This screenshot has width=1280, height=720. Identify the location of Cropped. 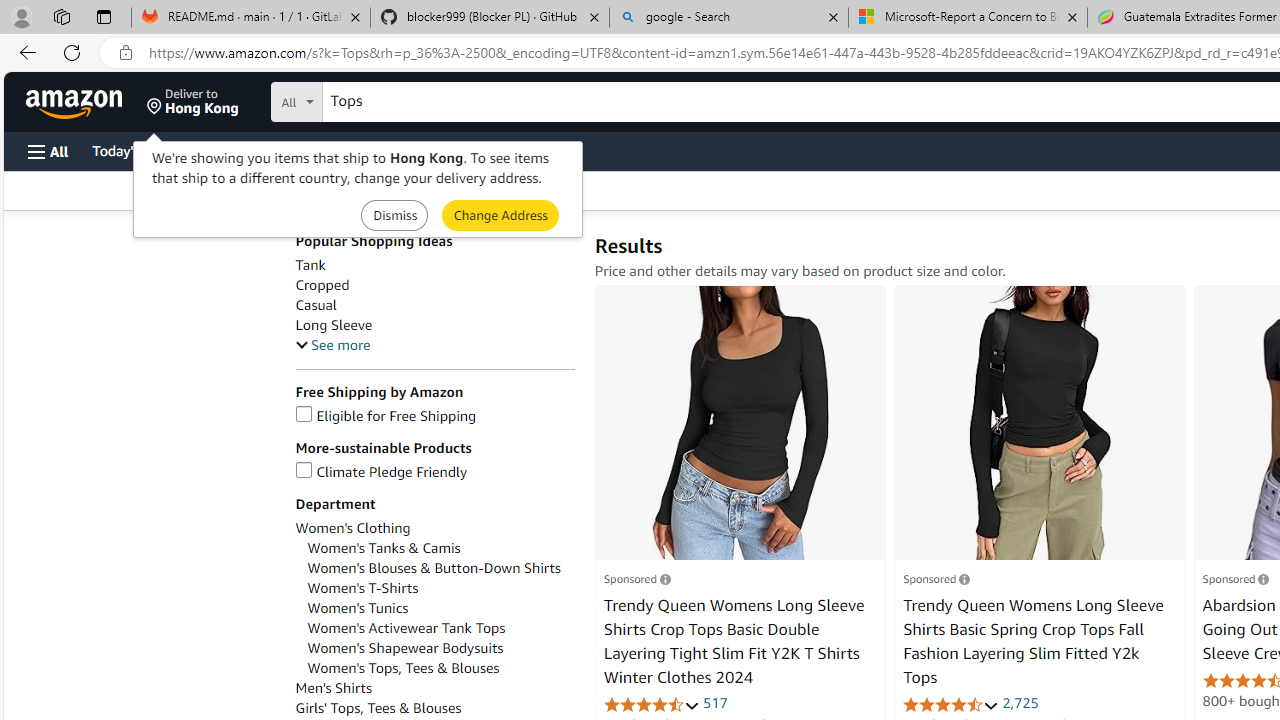
(434, 285).